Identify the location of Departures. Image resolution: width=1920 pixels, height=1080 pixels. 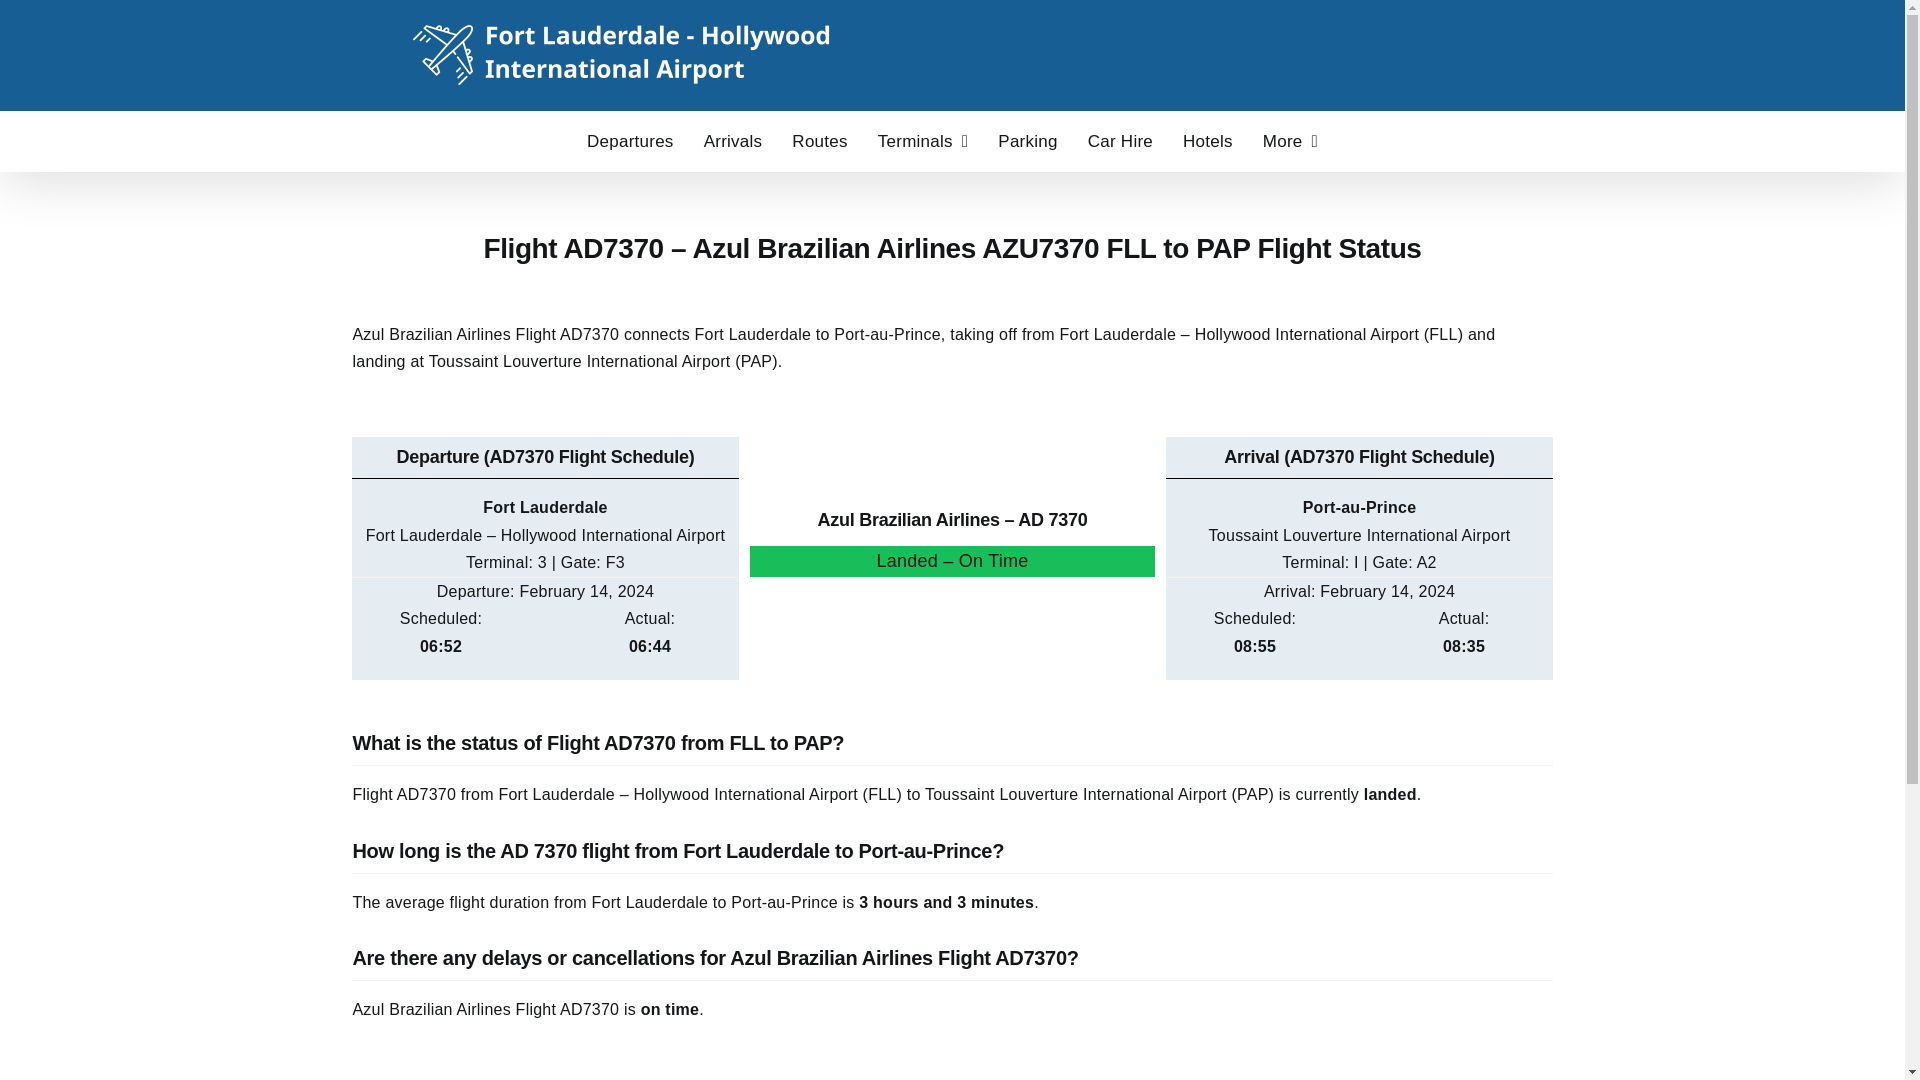
(630, 140).